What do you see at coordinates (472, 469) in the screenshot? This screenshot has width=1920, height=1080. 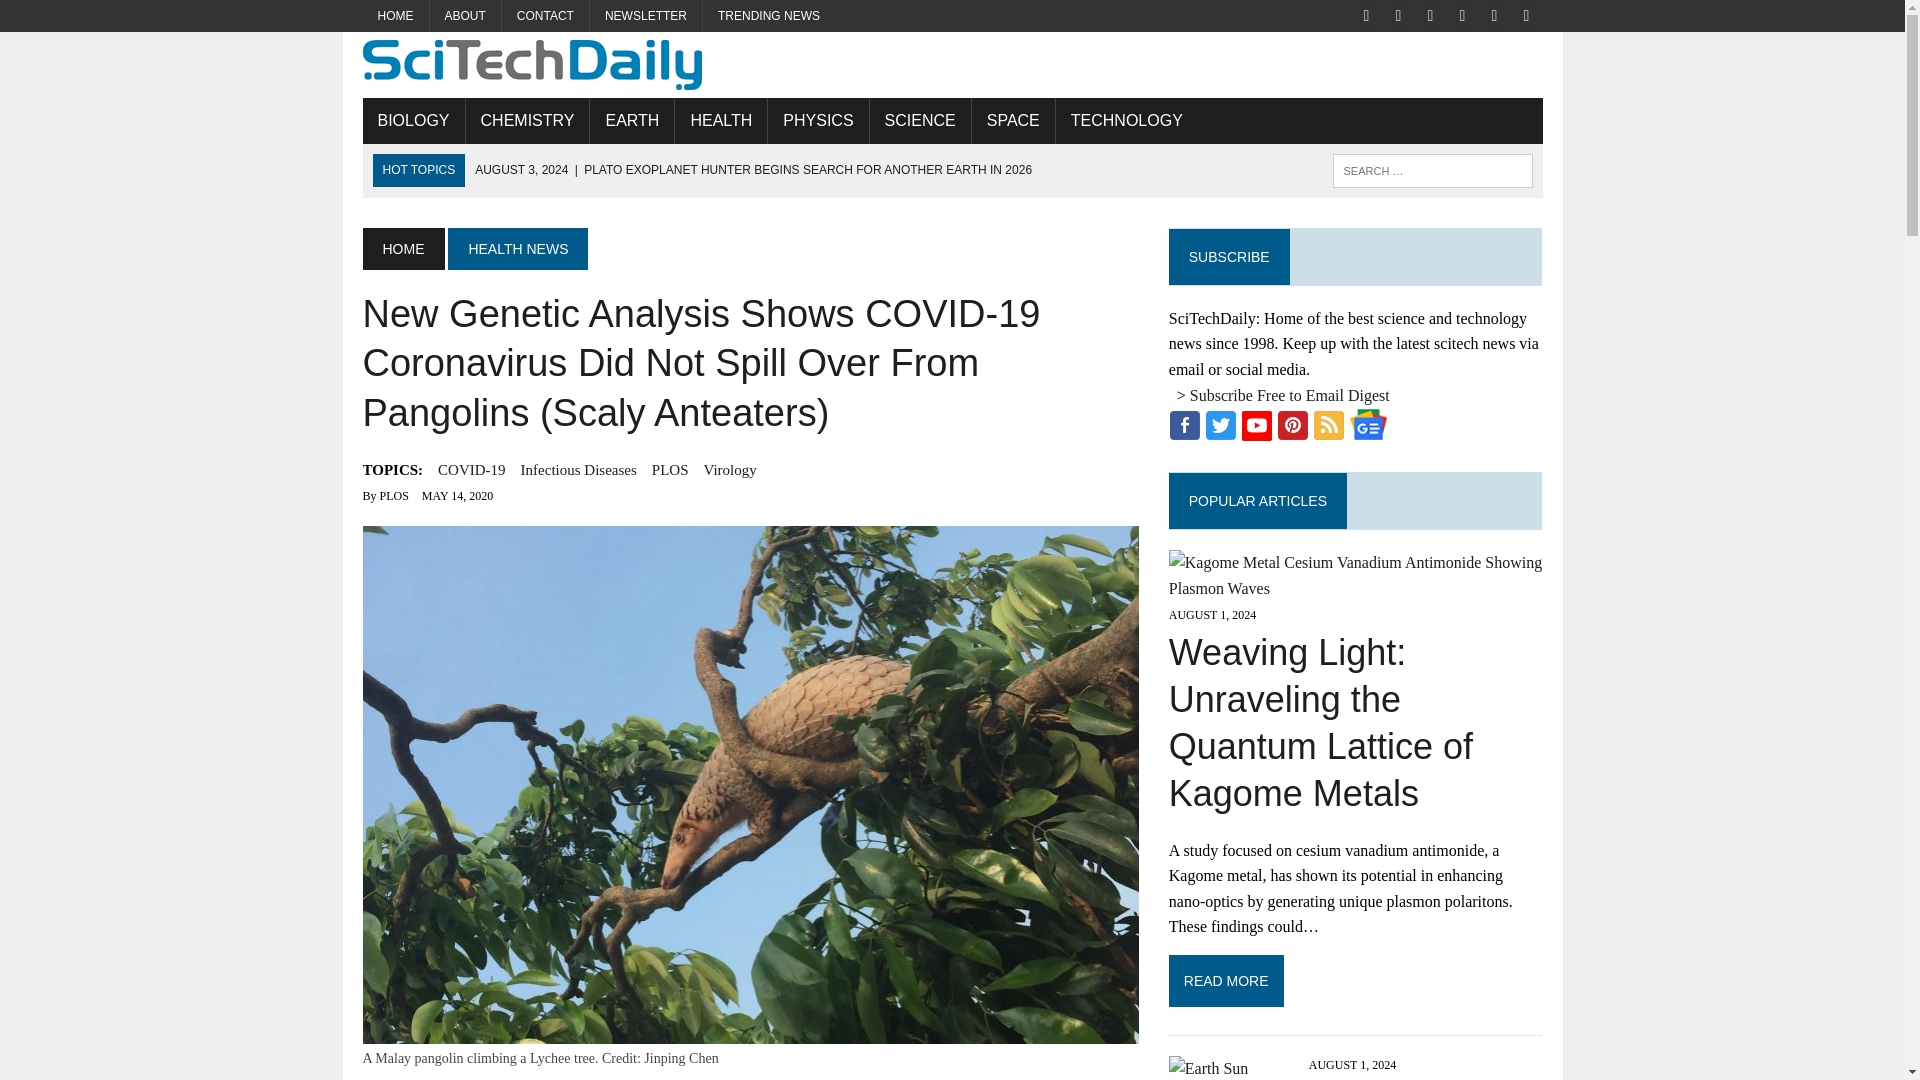 I see `COVID-19` at bounding box center [472, 469].